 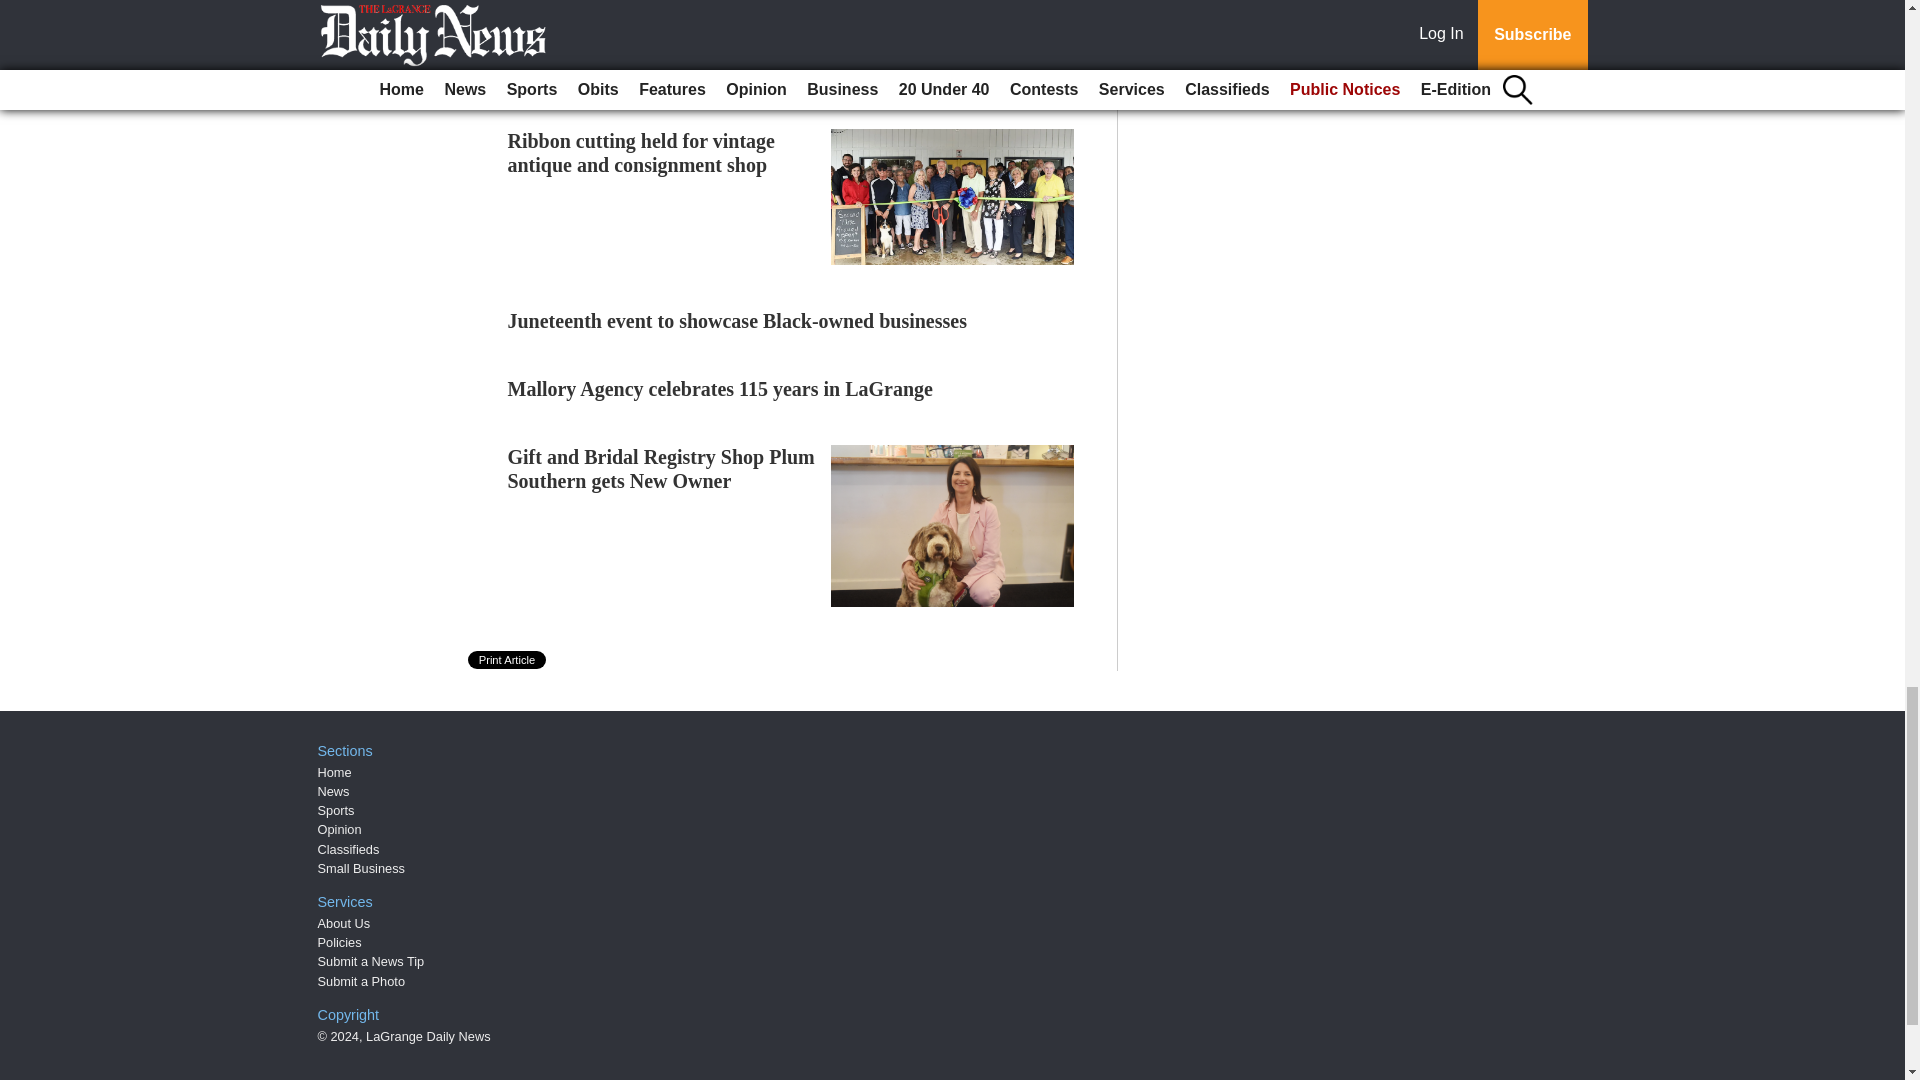 What do you see at coordinates (642, 152) in the screenshot?
I see `Ribbon cutting held for vintage antique and consignment shop` at bounding box center [642, 152].